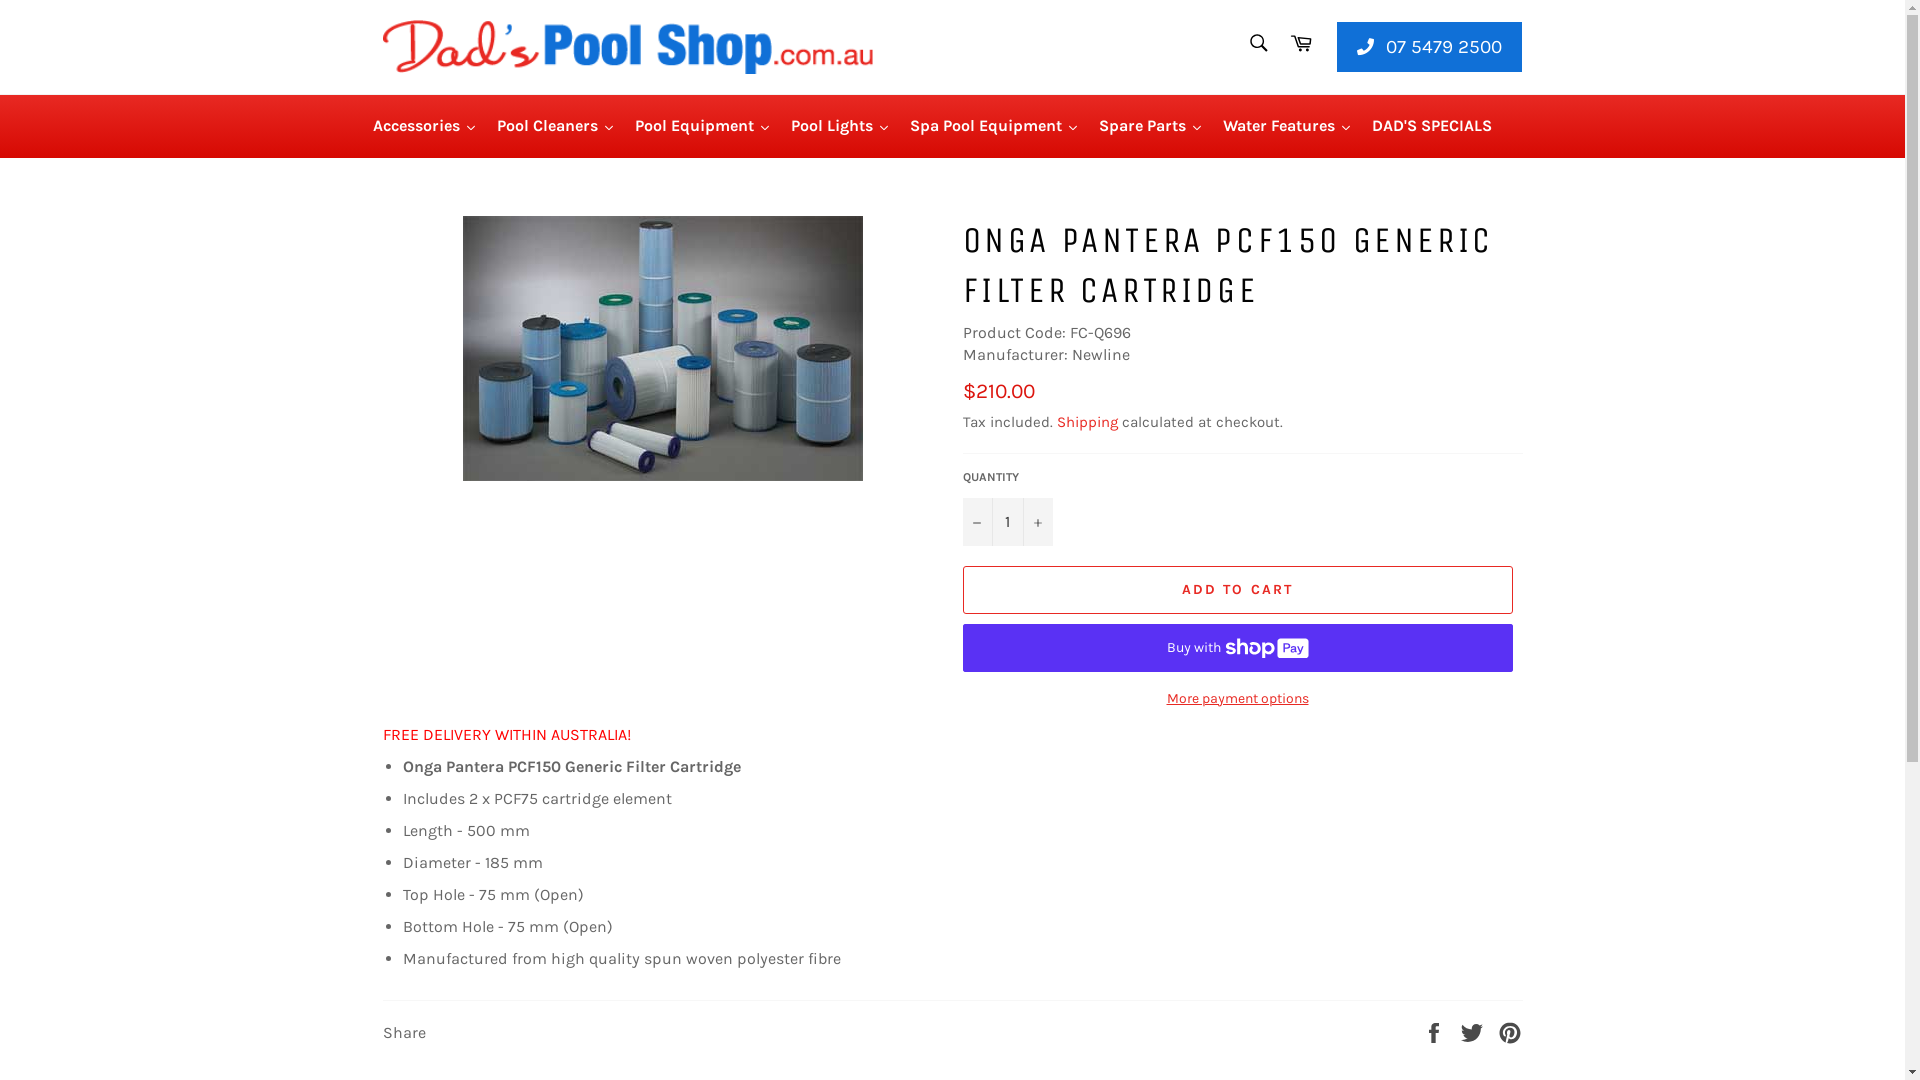 Image resolution: width=1920 pixels, height=1080 pixels. Describe the element at coordinates (555, 126) in the screenshot. I see `Pool Cleaners` at that location.